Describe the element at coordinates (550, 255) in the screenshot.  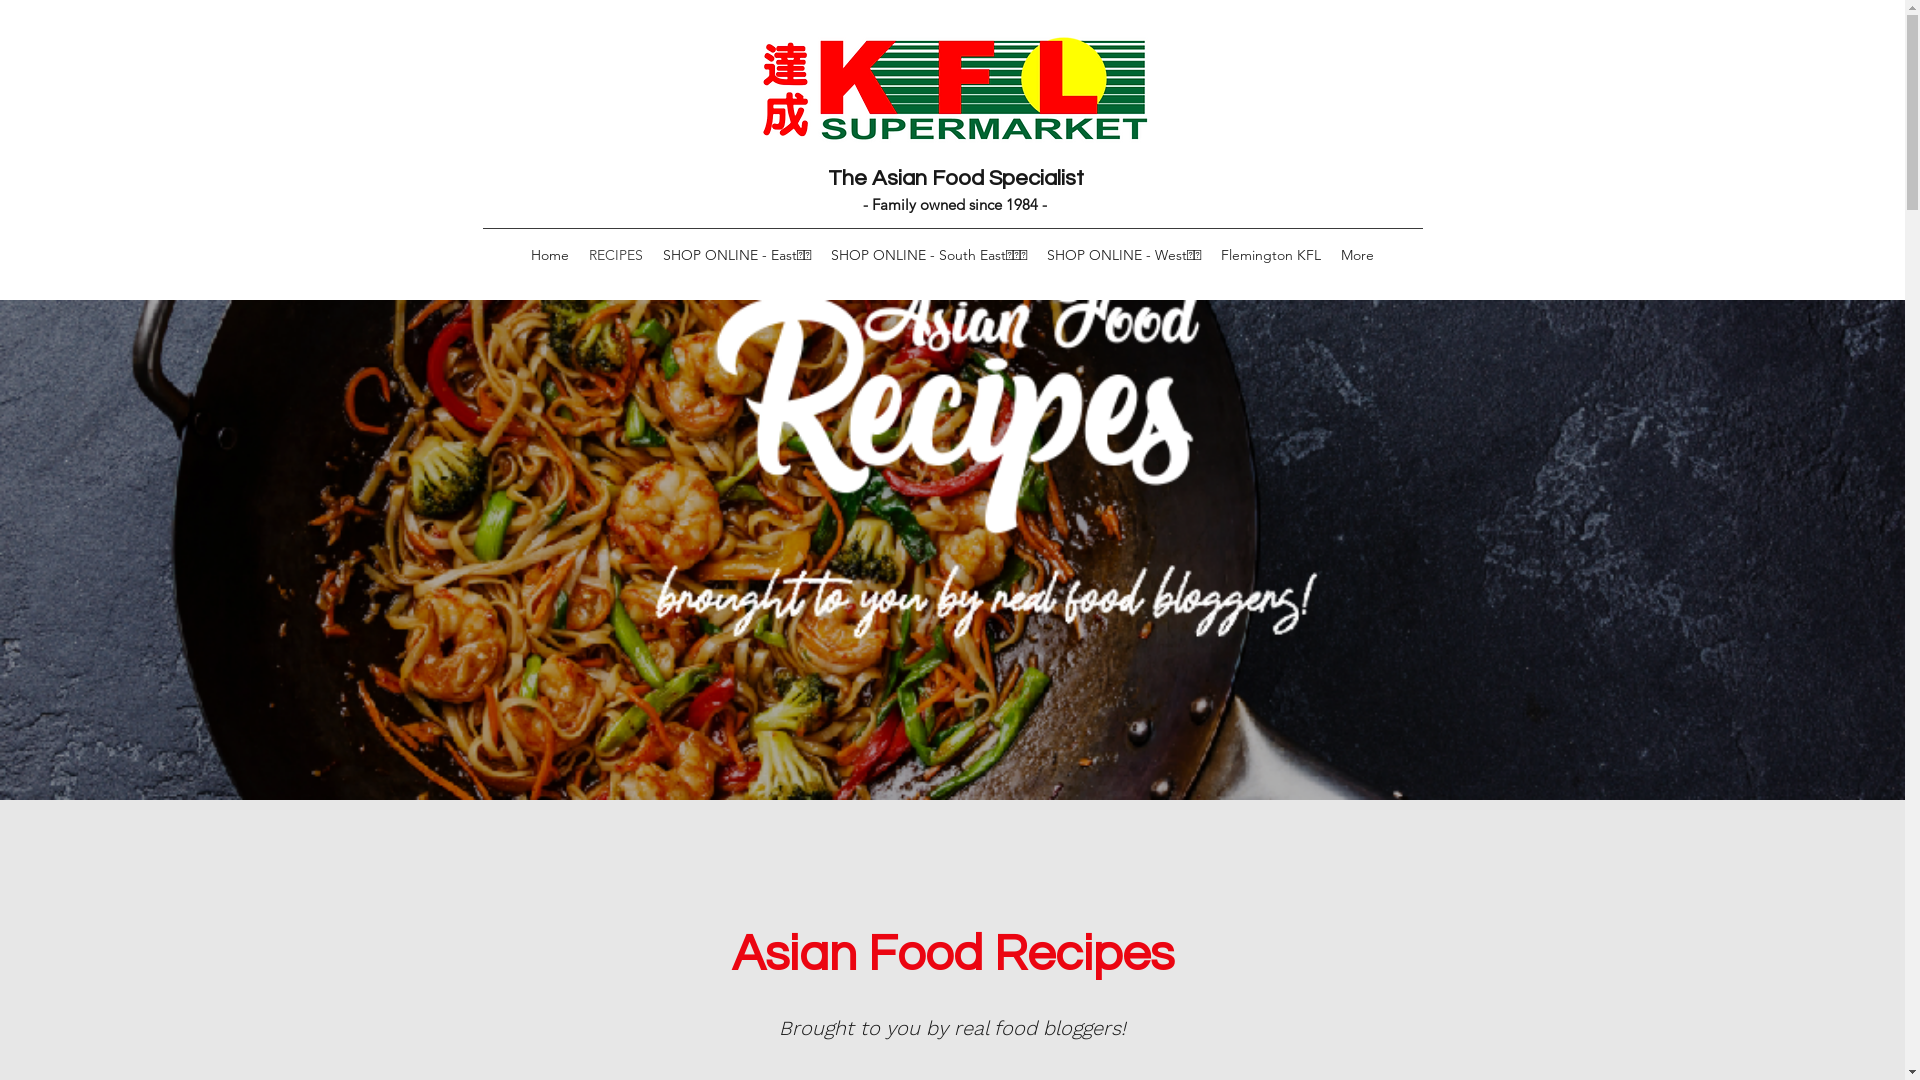
I see `Home` at that location.